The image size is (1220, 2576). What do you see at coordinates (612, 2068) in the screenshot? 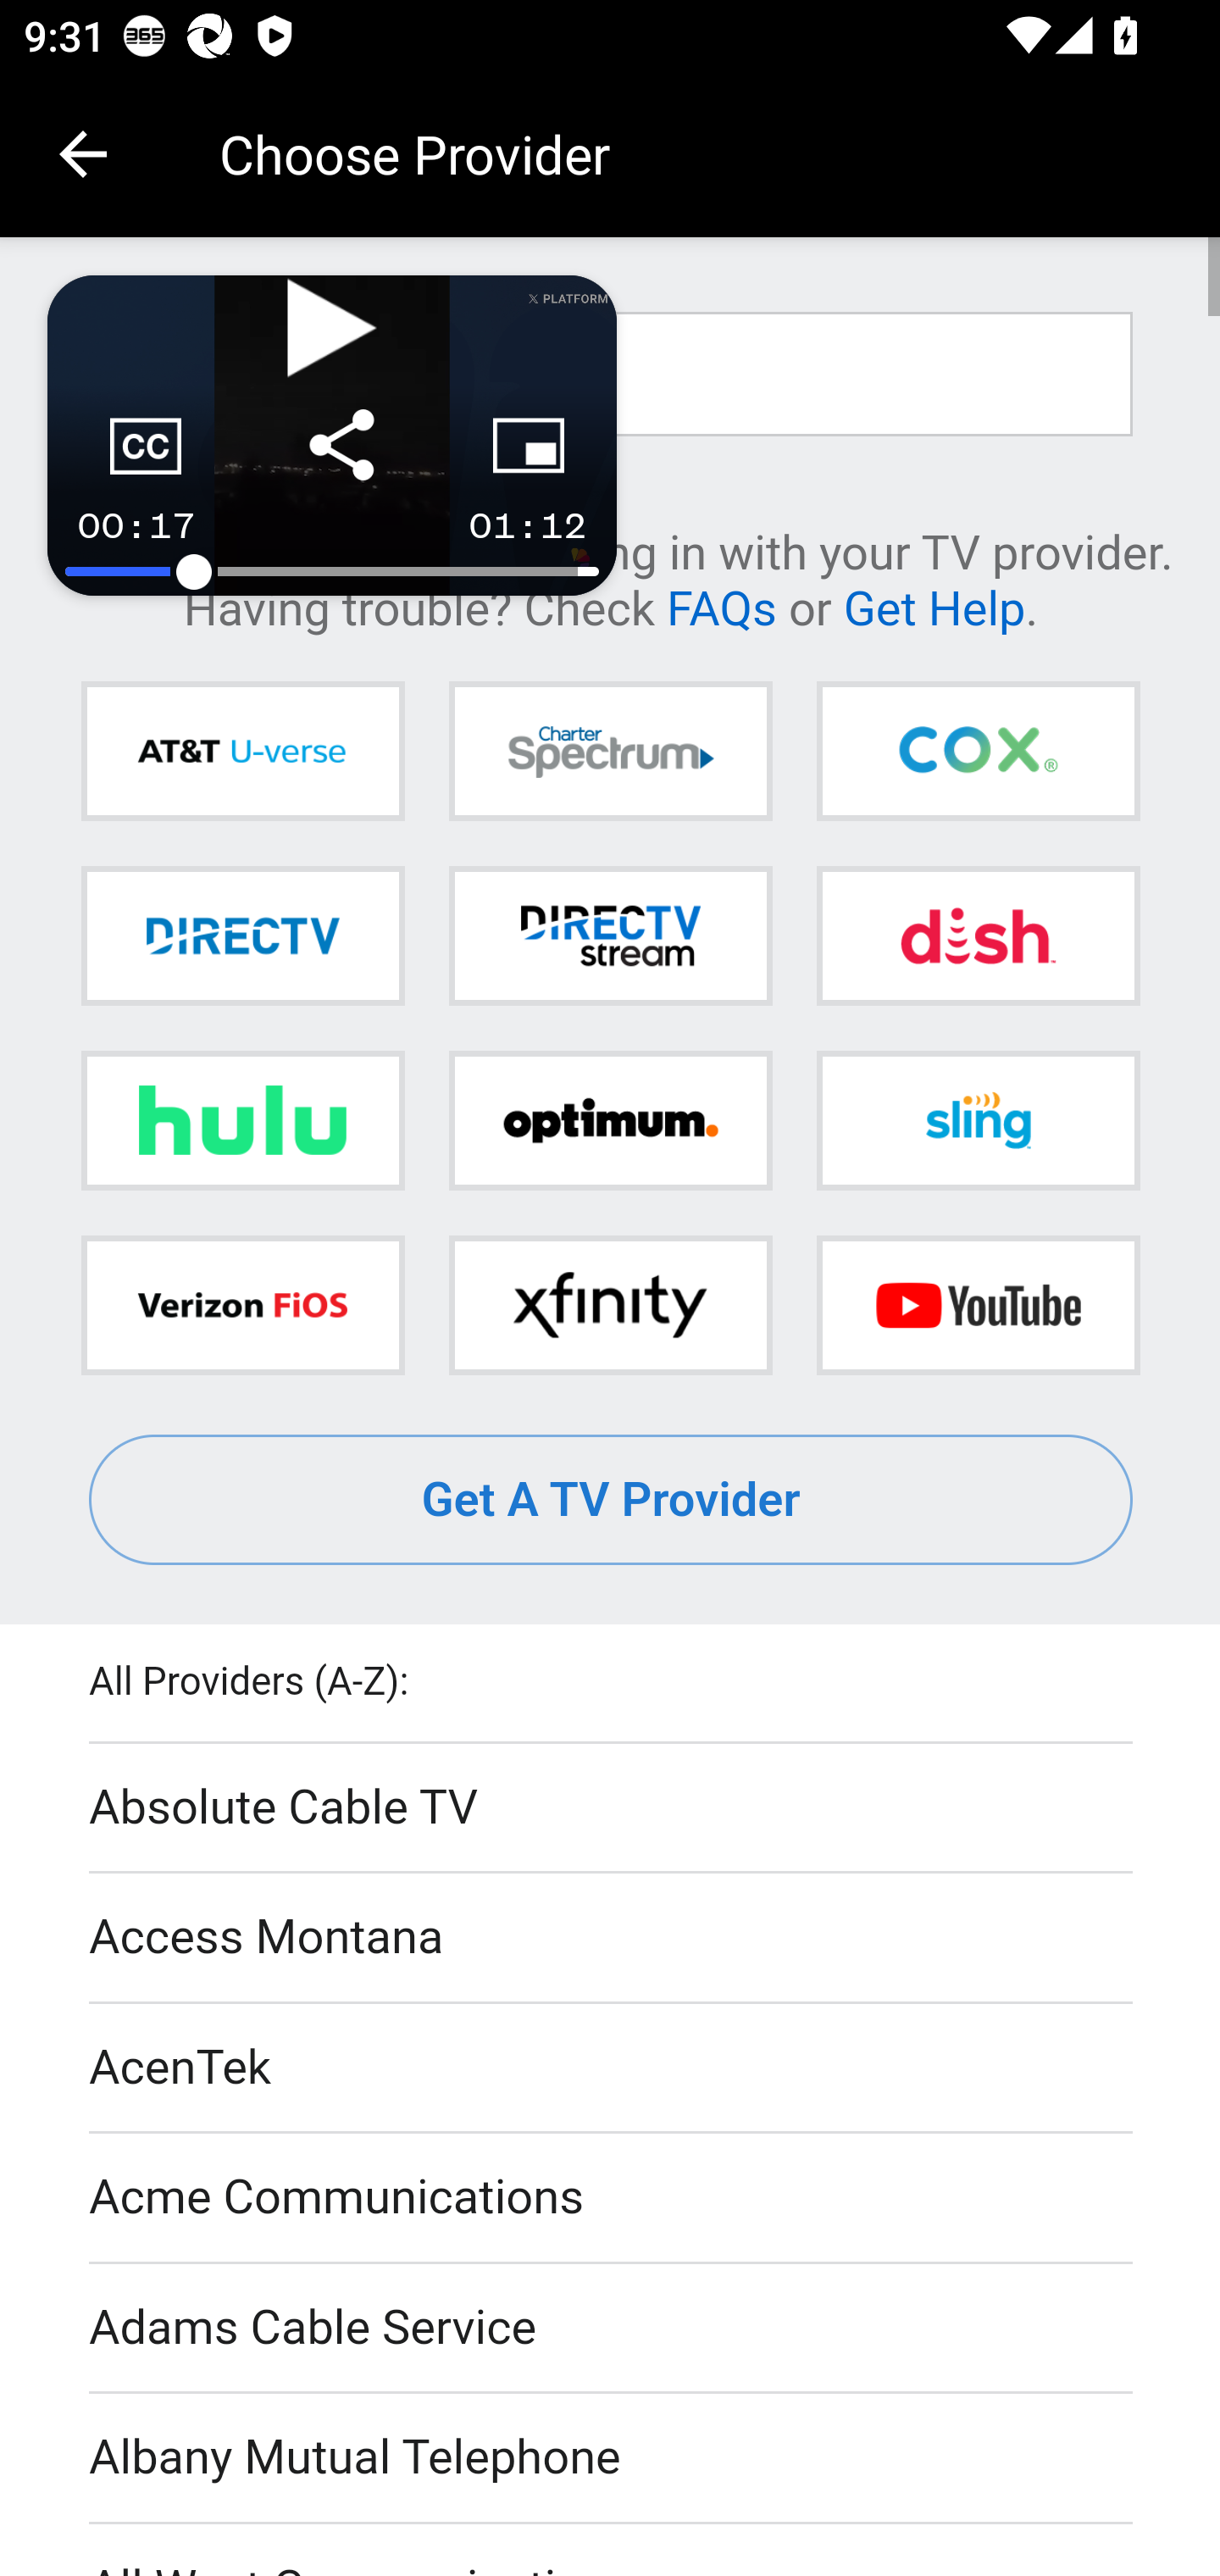
I see `AcenTek` at bounding box center [612, 2068].